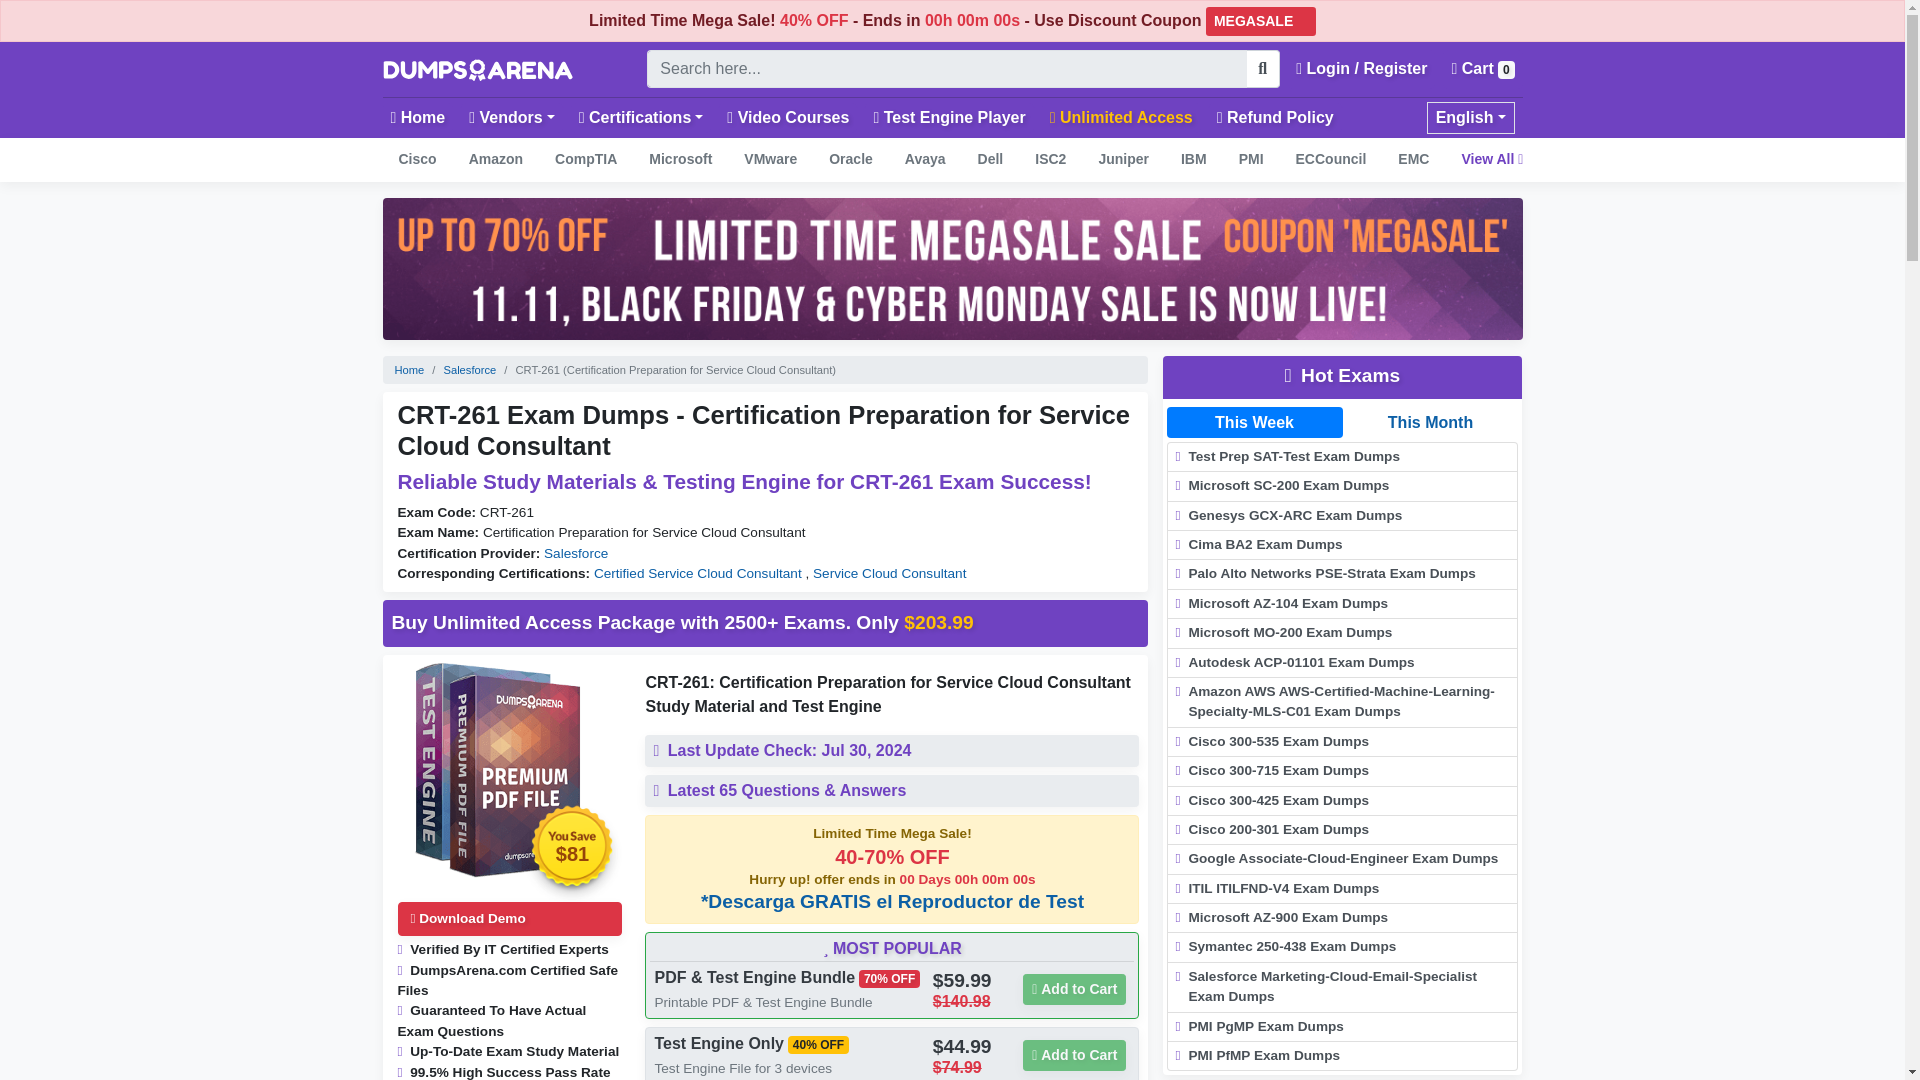 The width and height of the screenshot is (1920, 1080). I want to click on Cart 0, so click(1482, 69).